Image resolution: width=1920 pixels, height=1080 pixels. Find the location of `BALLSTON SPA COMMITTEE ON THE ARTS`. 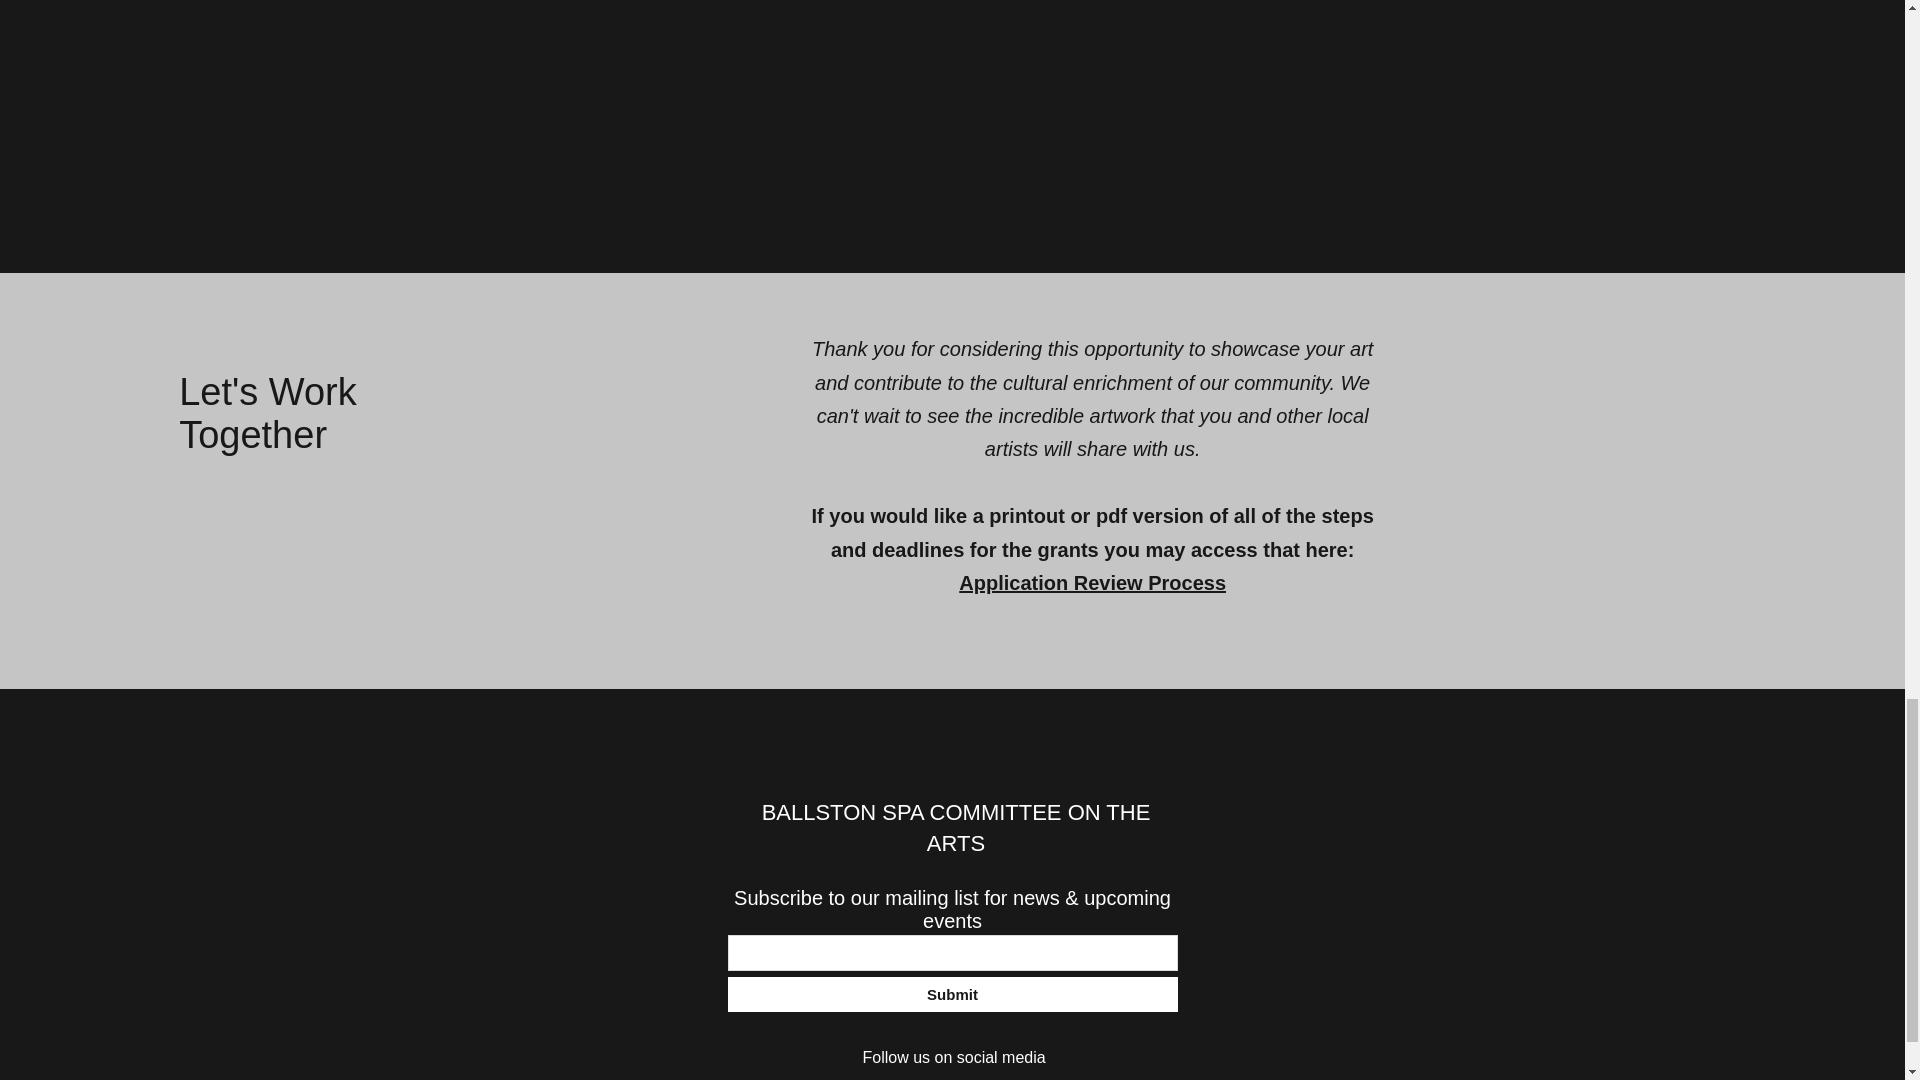

BALLSTON SPA COMMITTEE ON THE ARTS is located at coordinates (956, 828).